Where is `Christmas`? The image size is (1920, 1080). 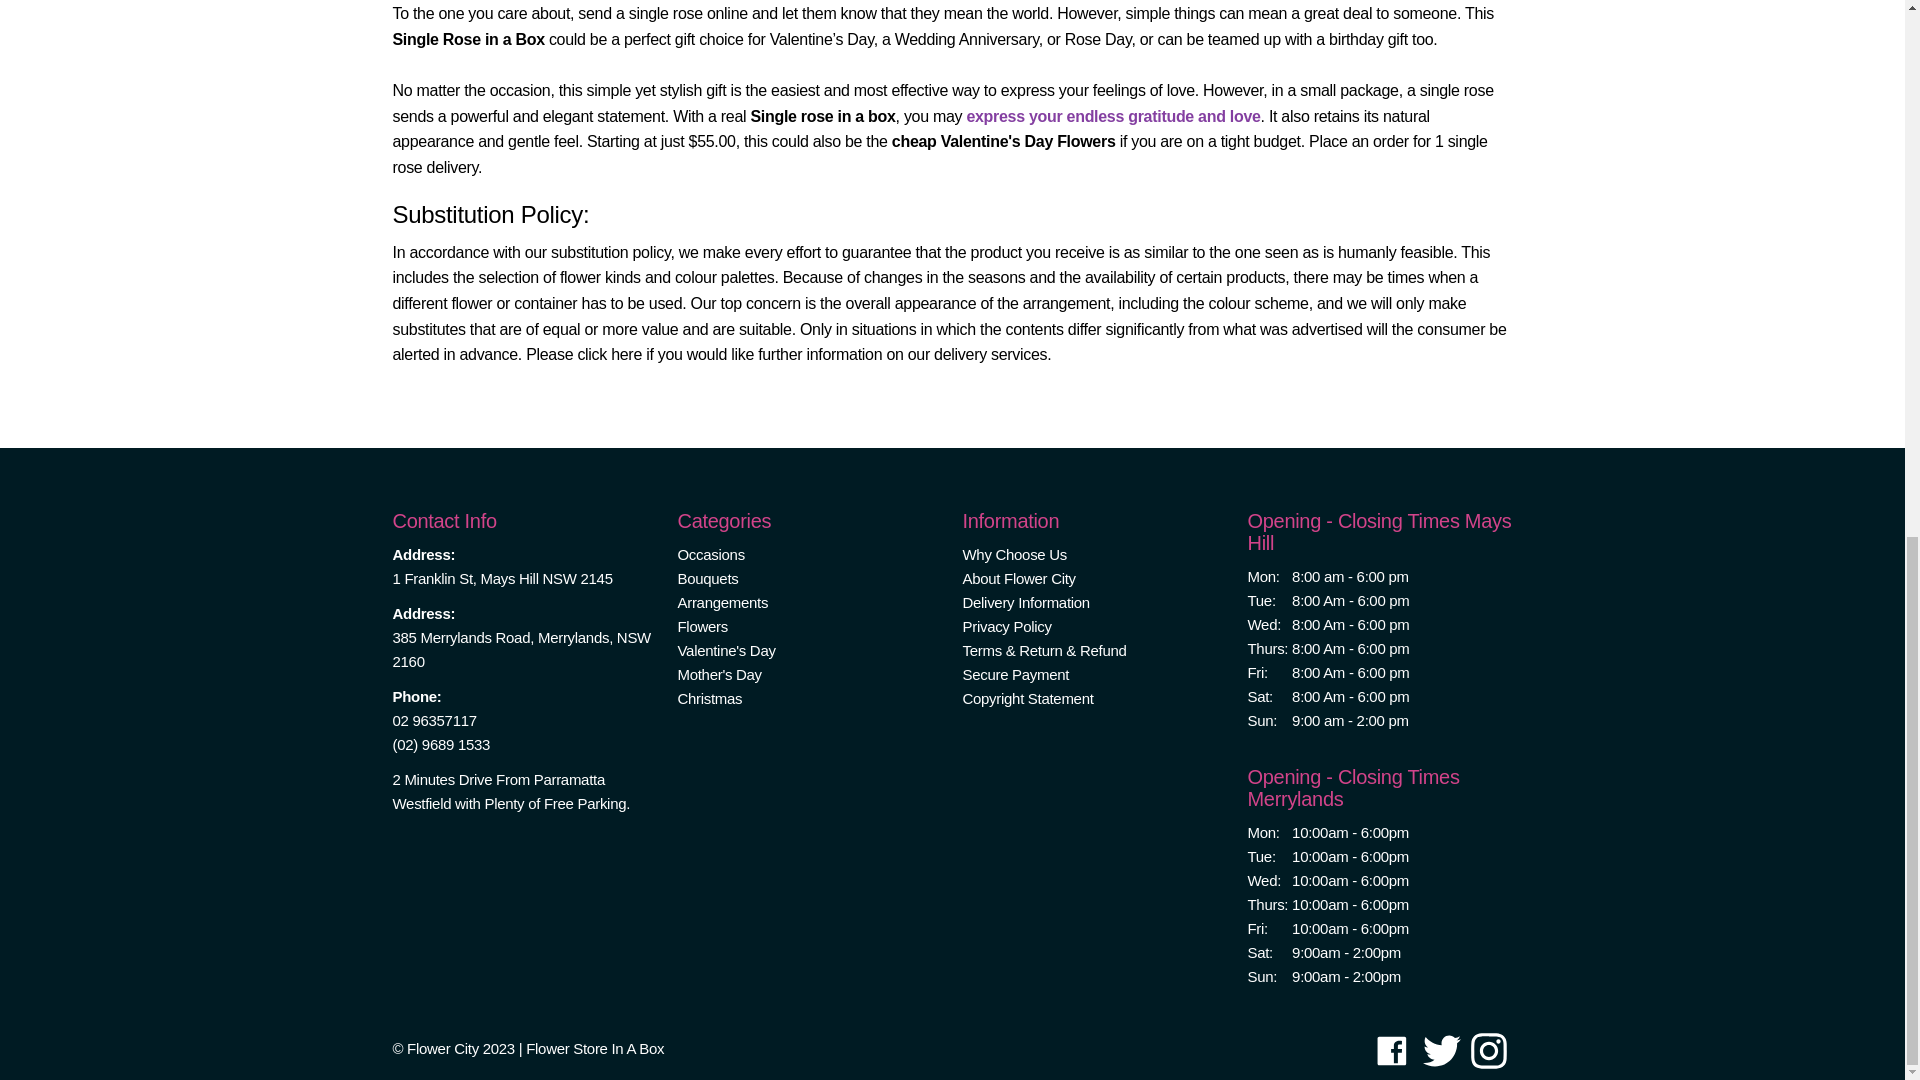
Christmas is located at coordinates (710, 698).